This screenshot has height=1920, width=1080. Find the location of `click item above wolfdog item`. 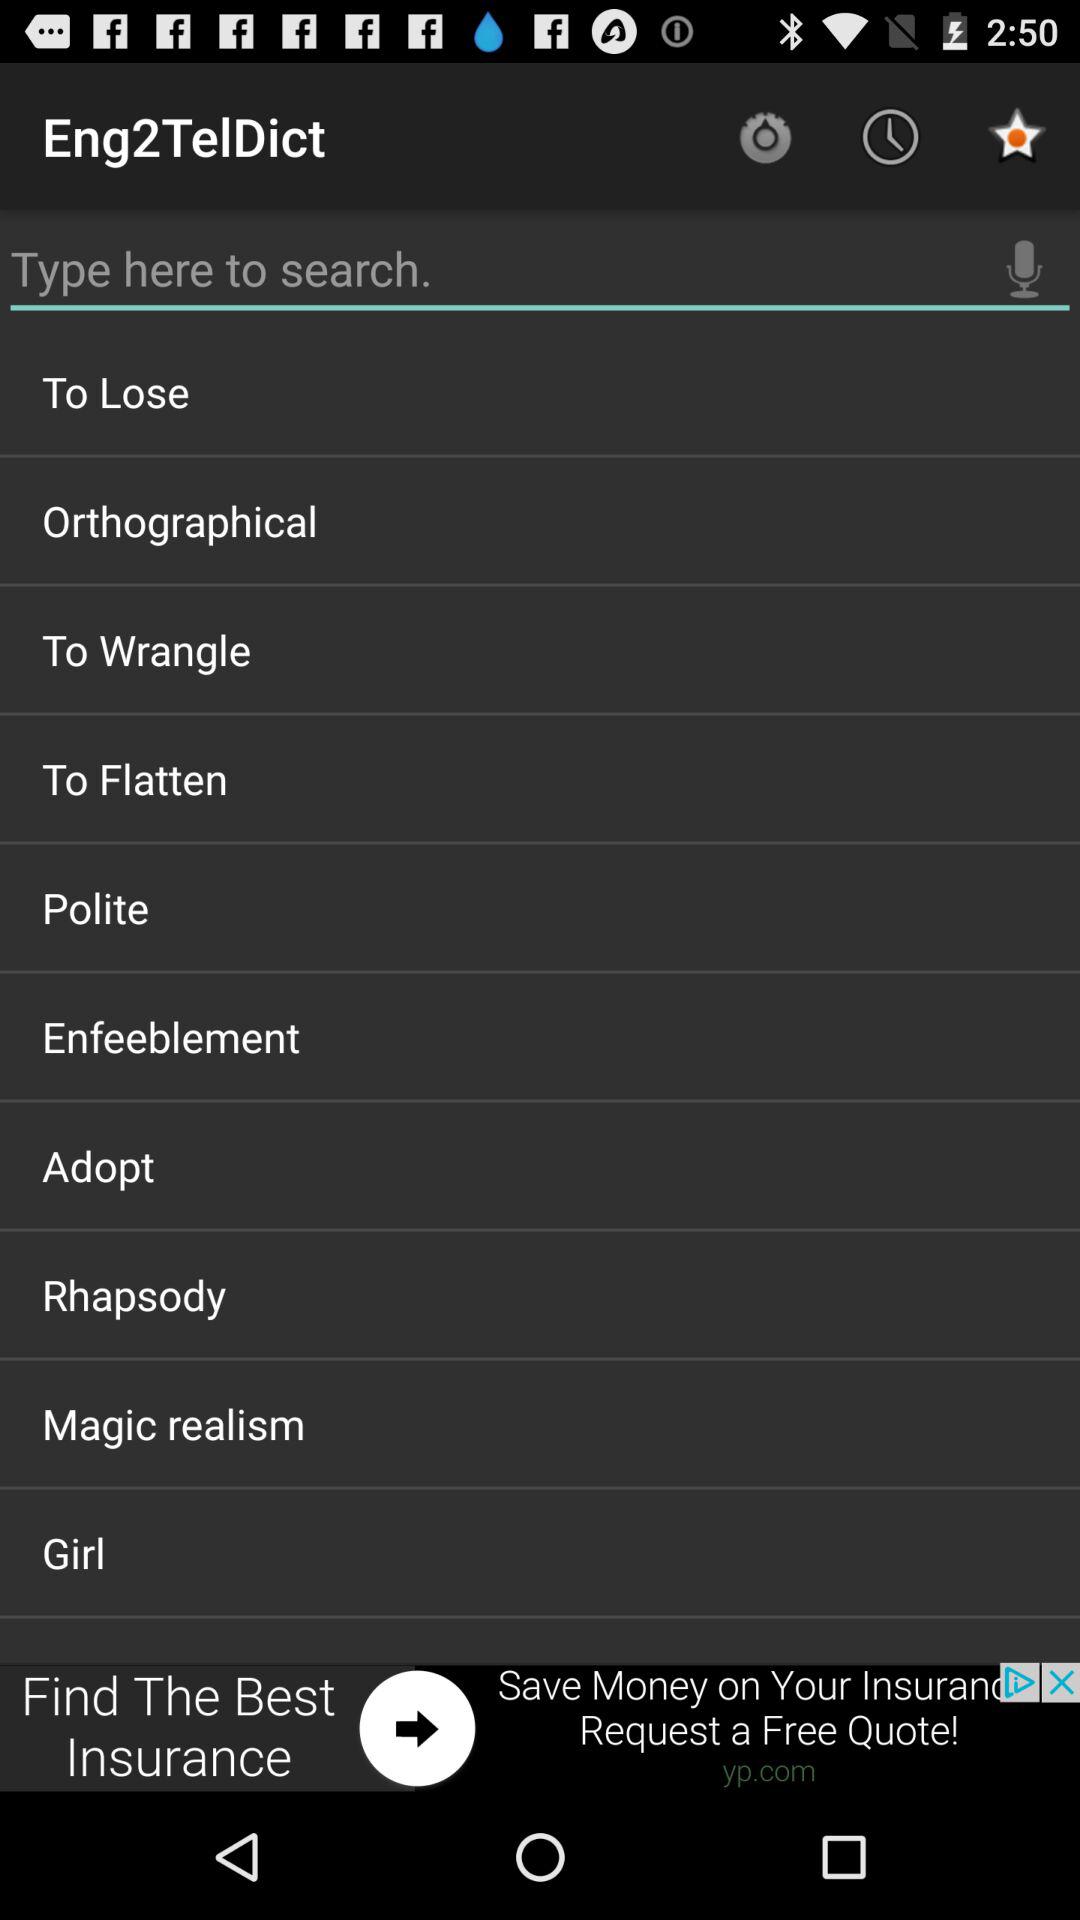

click item above wolfdog item is located at coordinates (540, 1552).